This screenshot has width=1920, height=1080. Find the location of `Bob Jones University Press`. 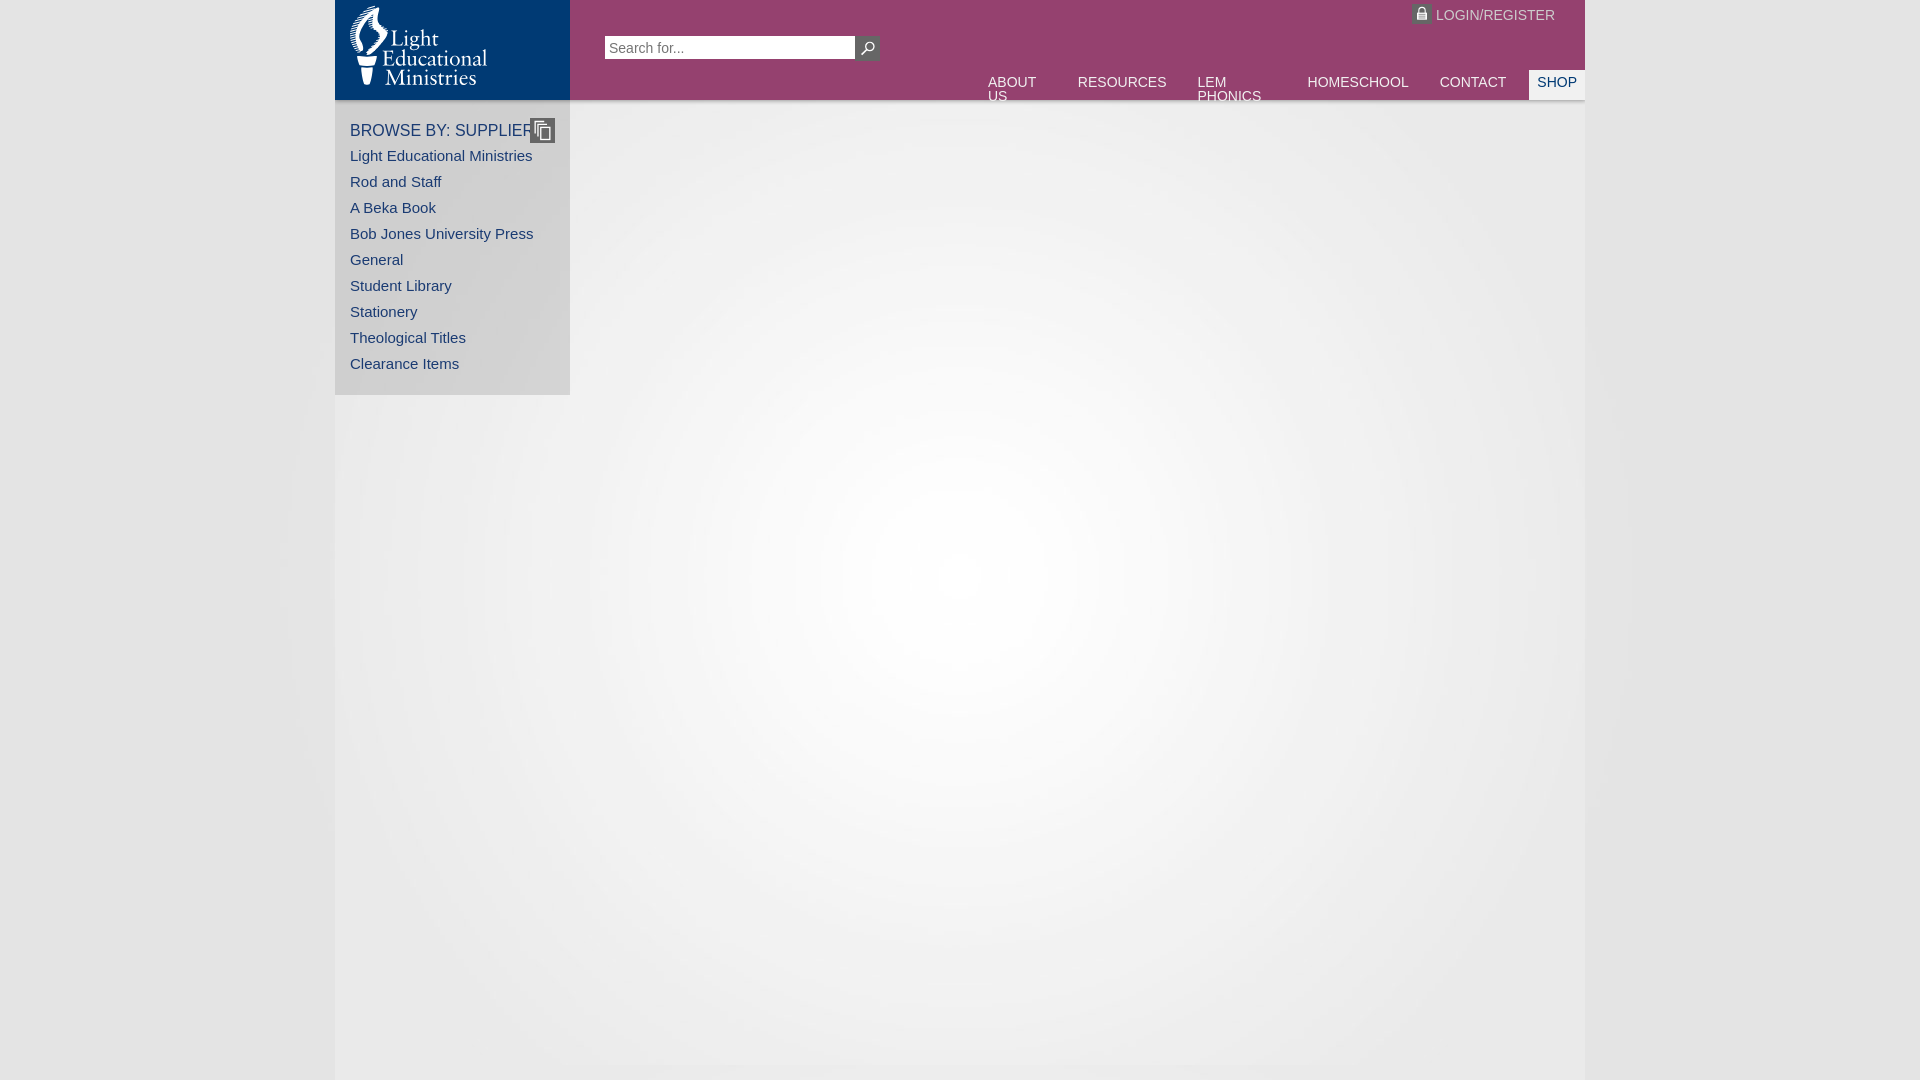

Bob Jones University Press is located at coordinates (442, 234).